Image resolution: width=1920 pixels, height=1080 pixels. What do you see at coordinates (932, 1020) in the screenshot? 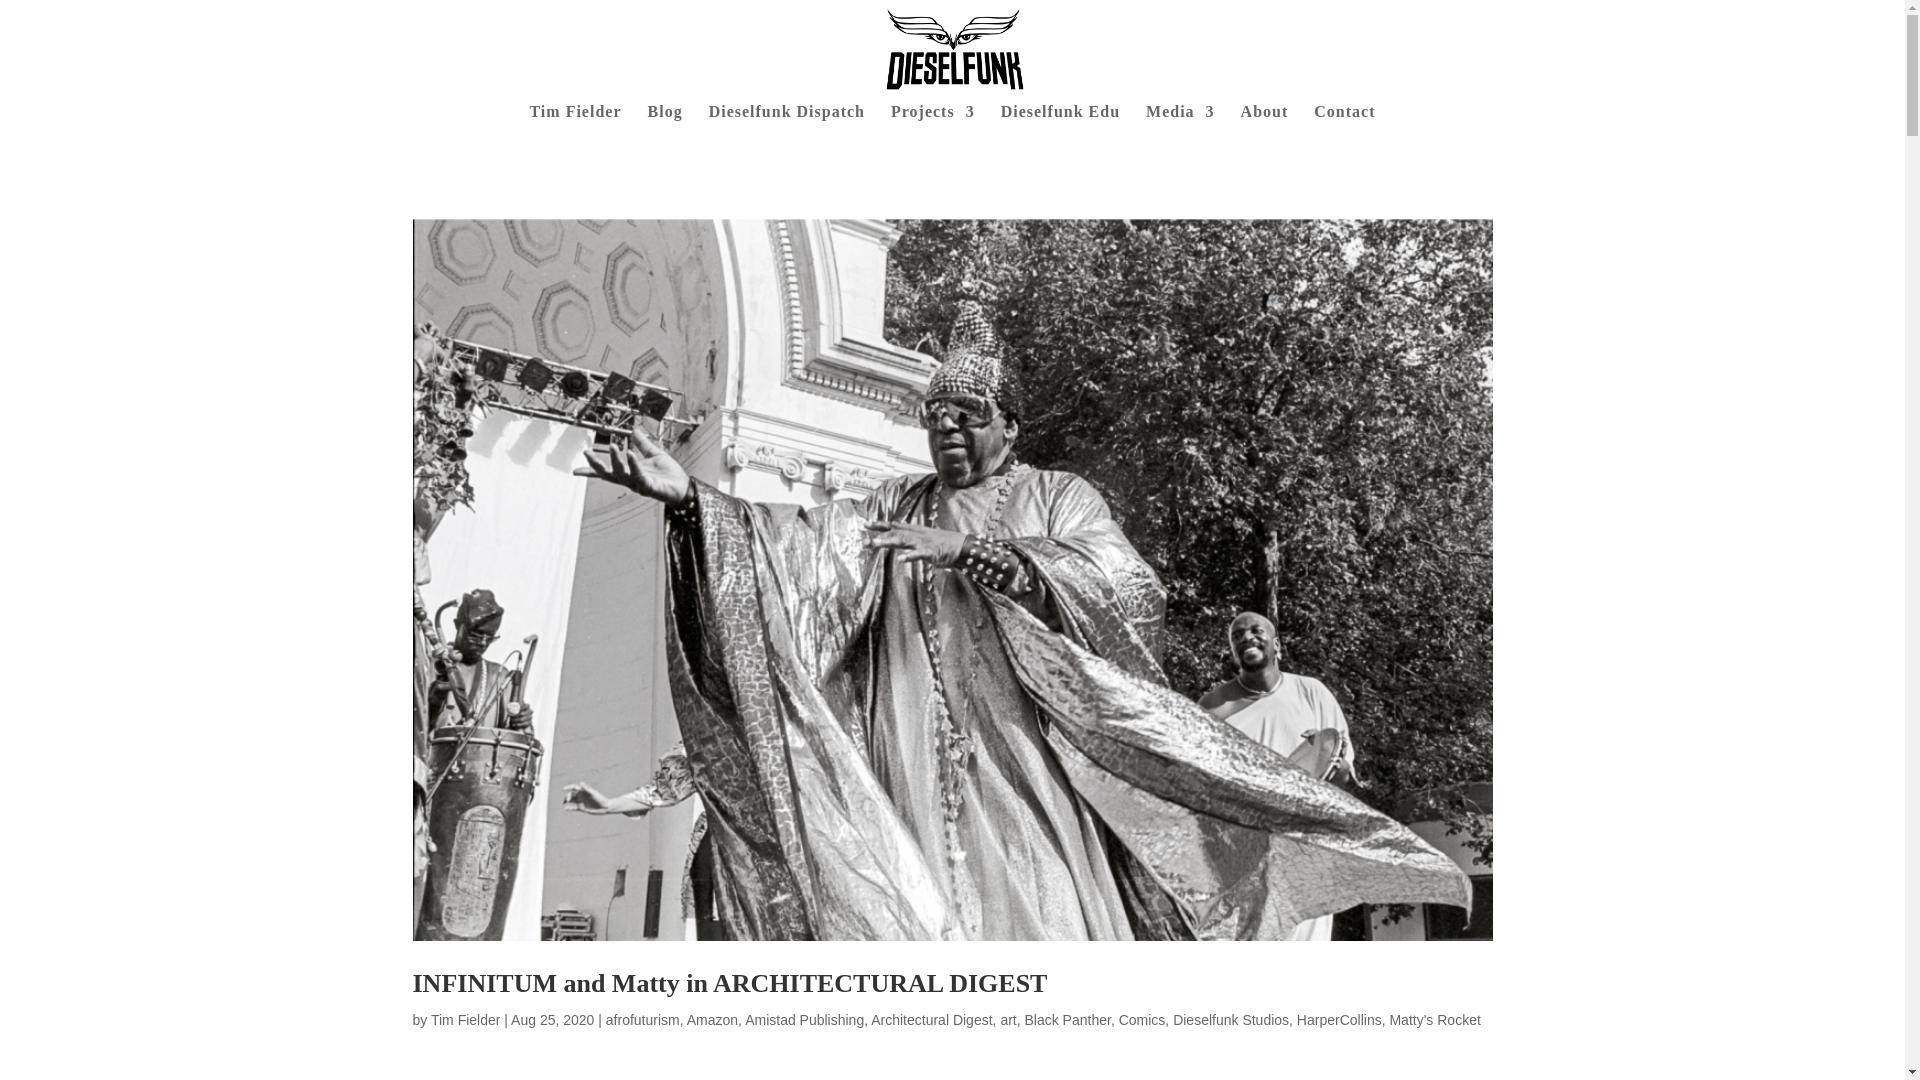
I see `Architectural Digest` at bounding box center [932, 1020].